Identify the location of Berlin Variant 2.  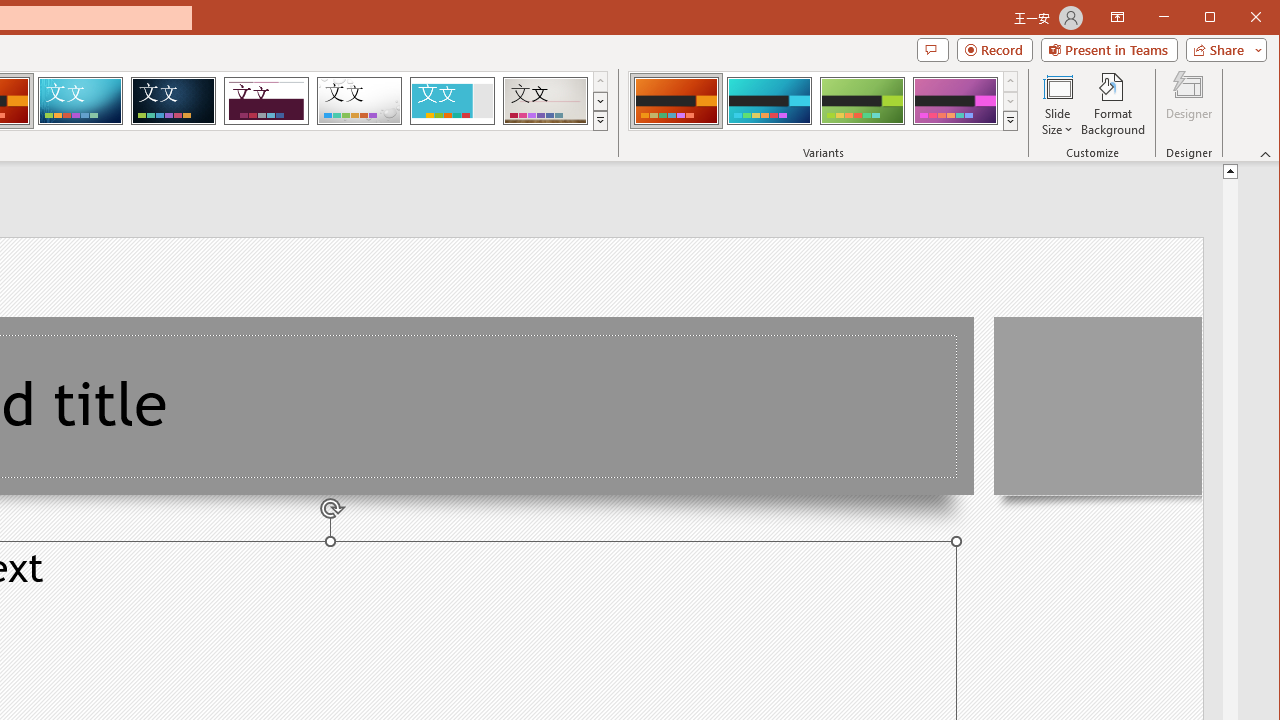
(770, 100).